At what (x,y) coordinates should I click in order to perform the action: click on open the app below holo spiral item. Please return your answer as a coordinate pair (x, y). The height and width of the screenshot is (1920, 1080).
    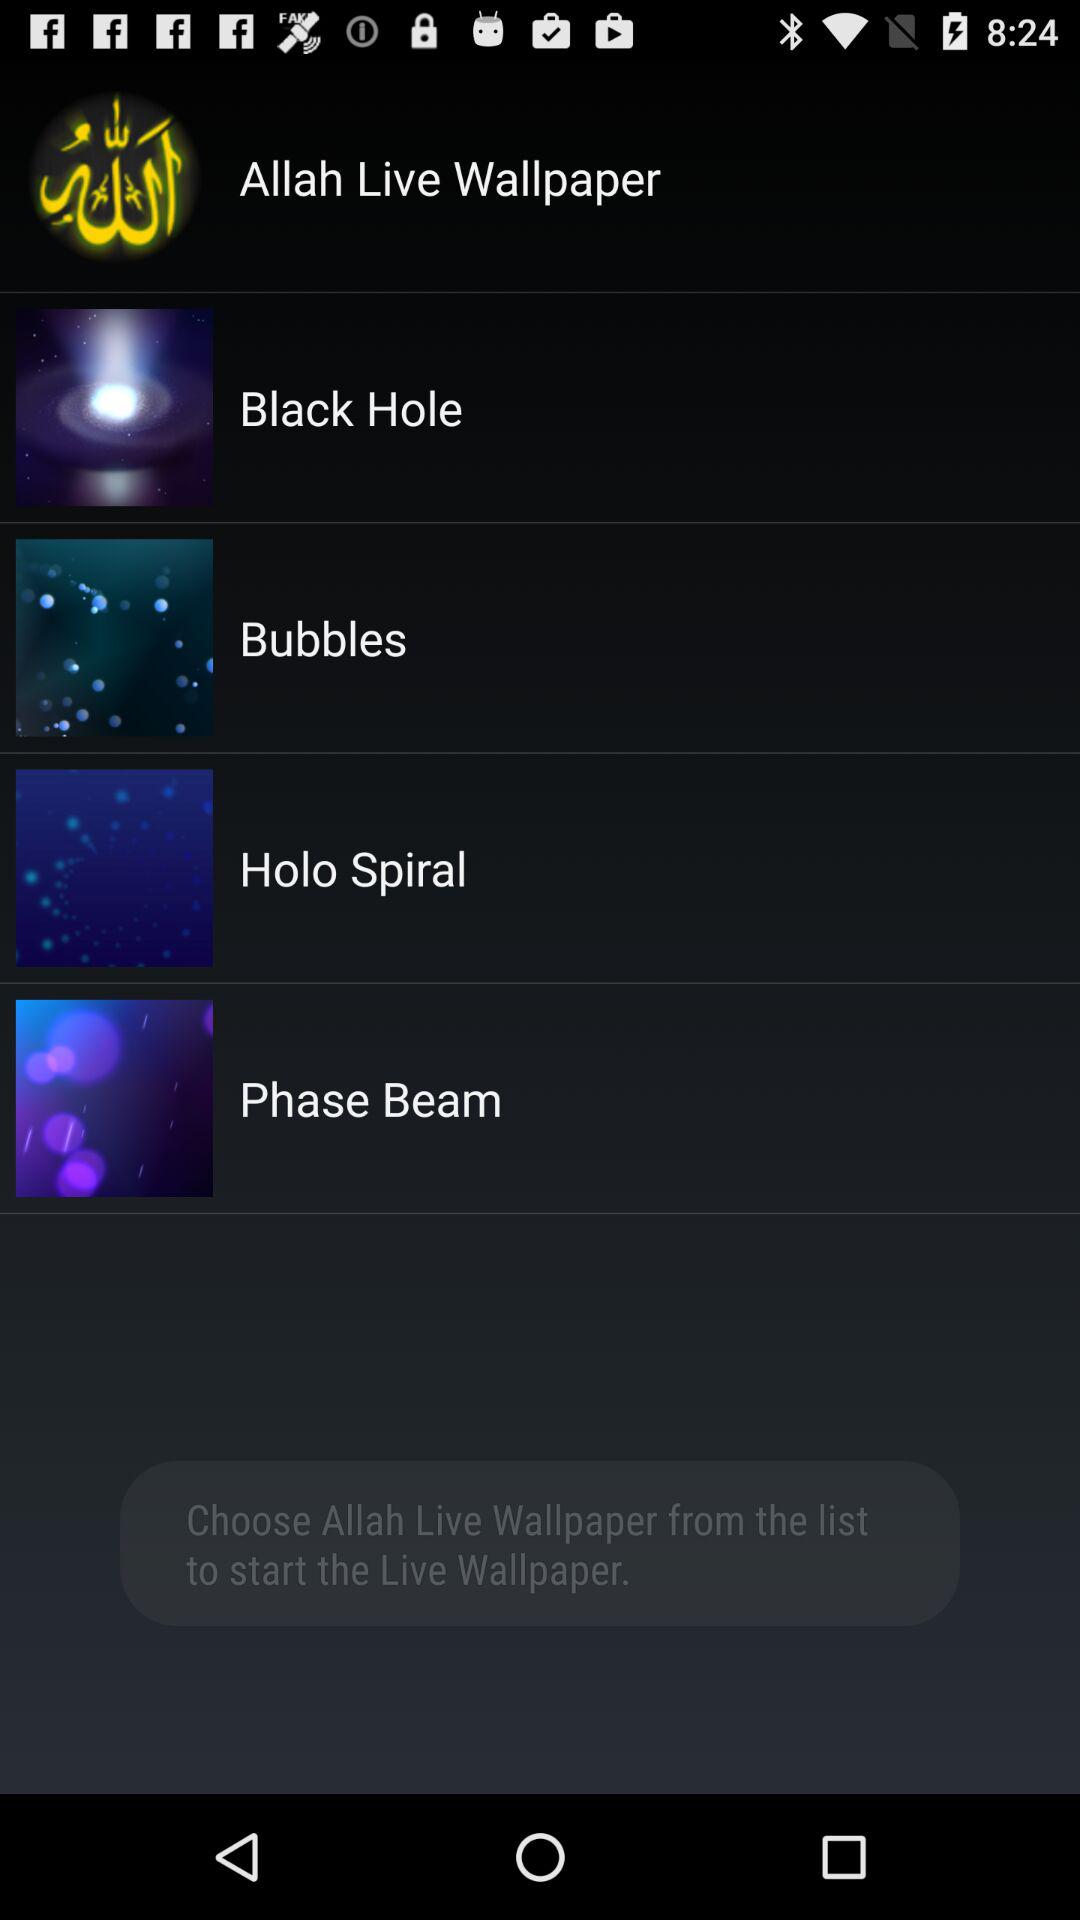
    Looking at the image, I should click on (370, 1098).